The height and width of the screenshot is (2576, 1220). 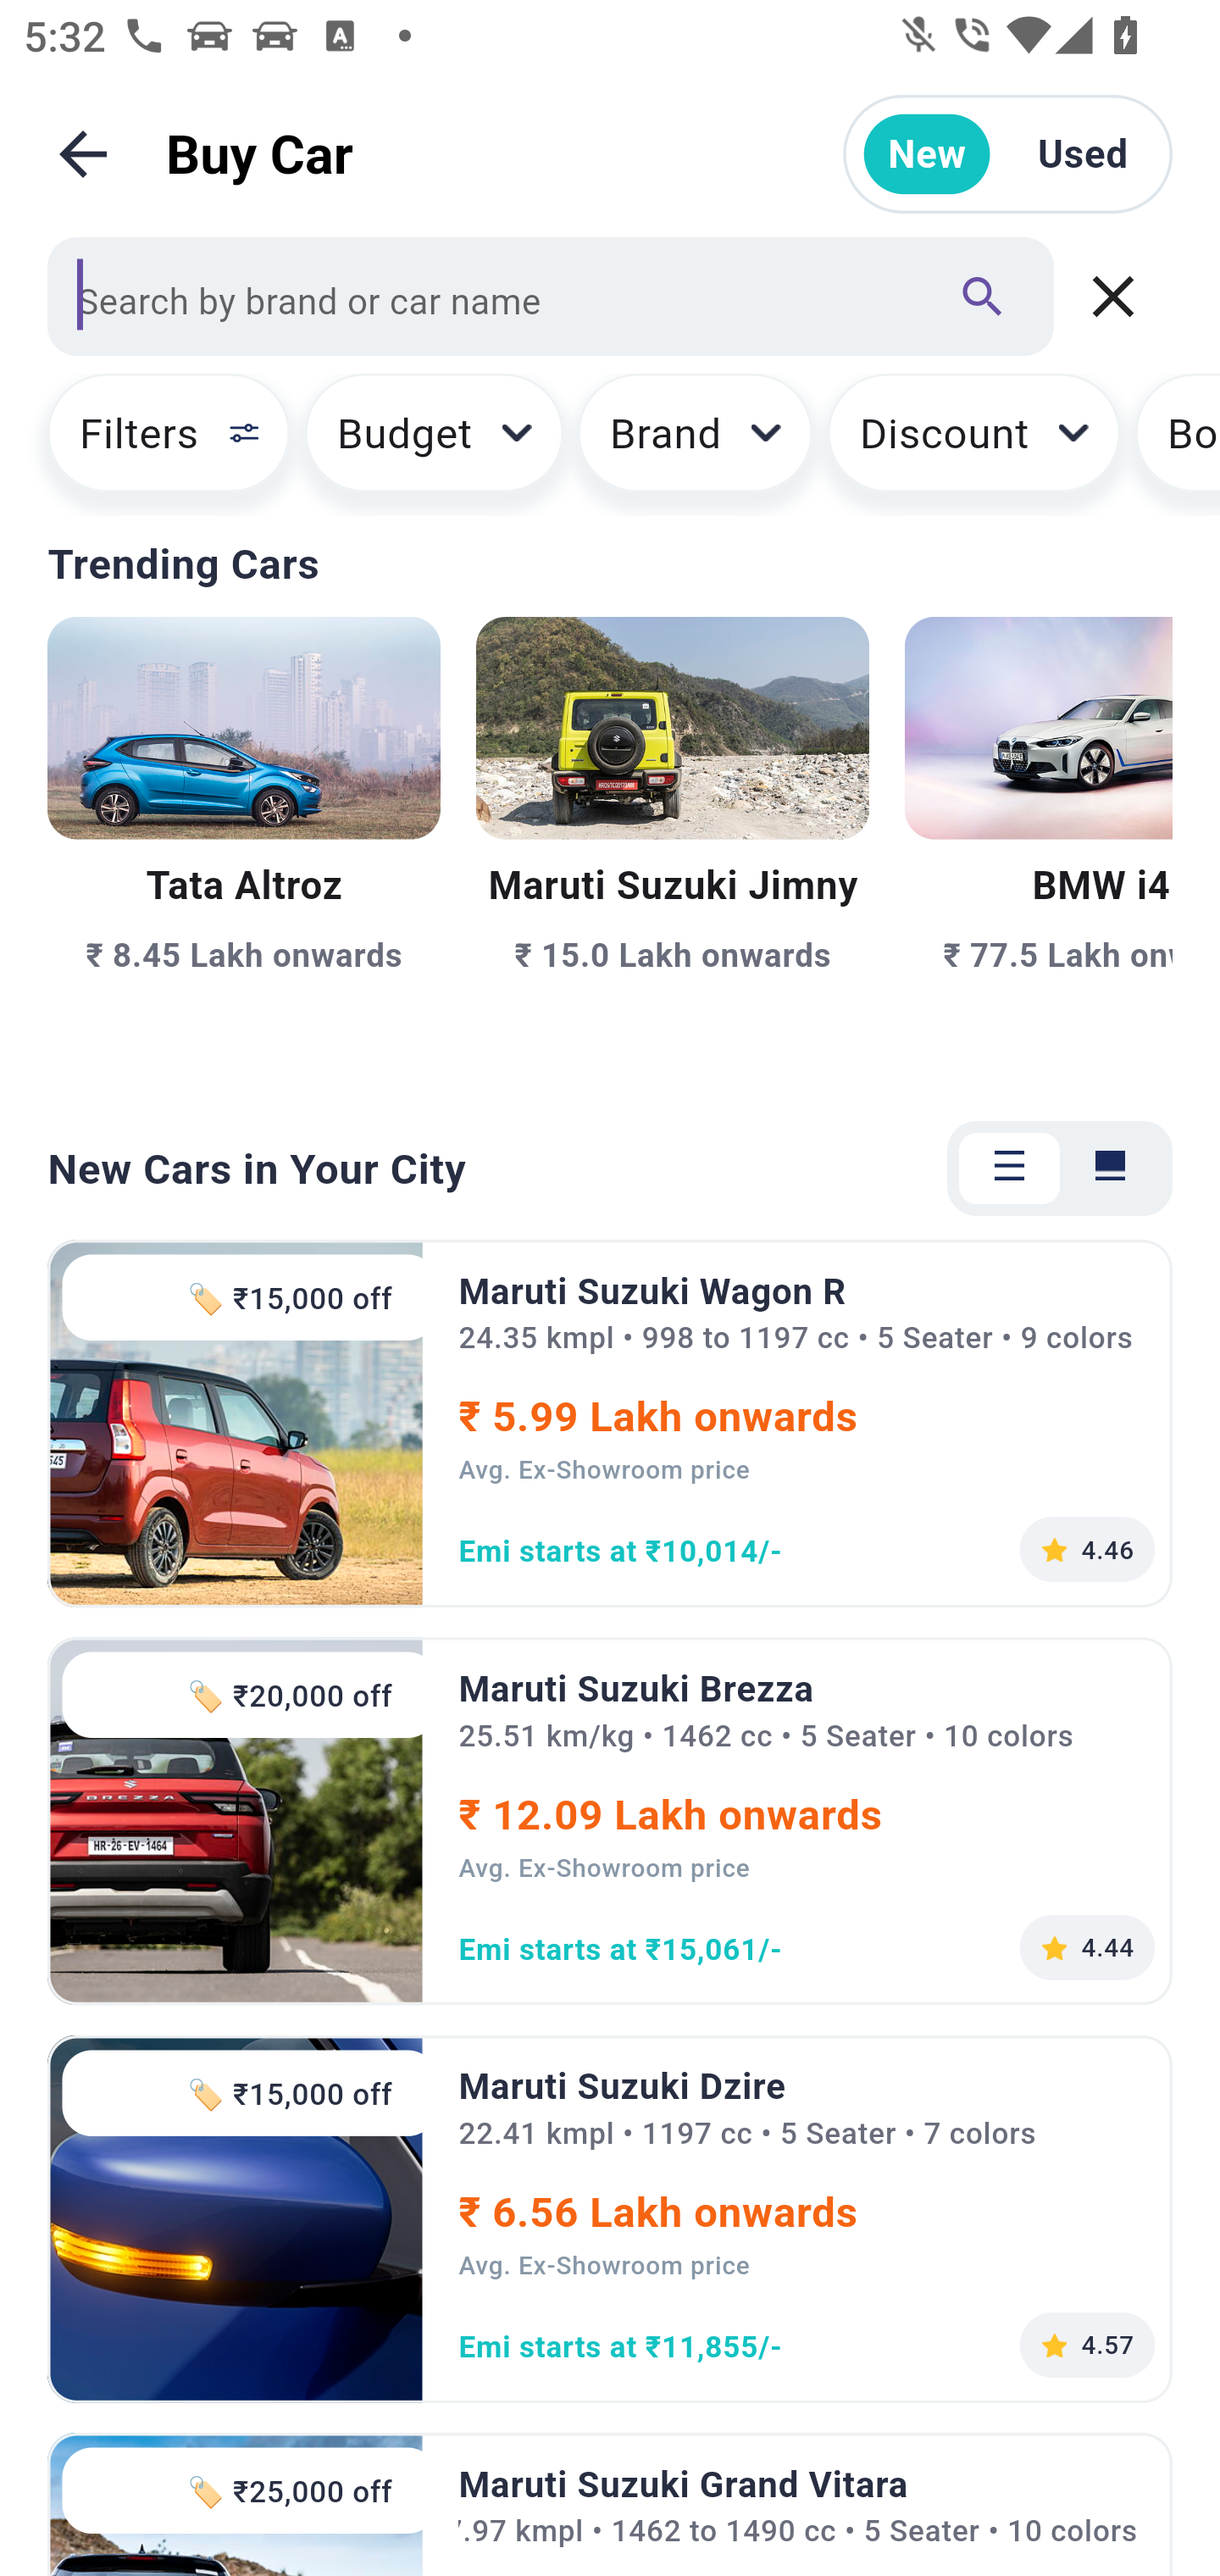 I want to click on Budget, so click(x=434, y=444).